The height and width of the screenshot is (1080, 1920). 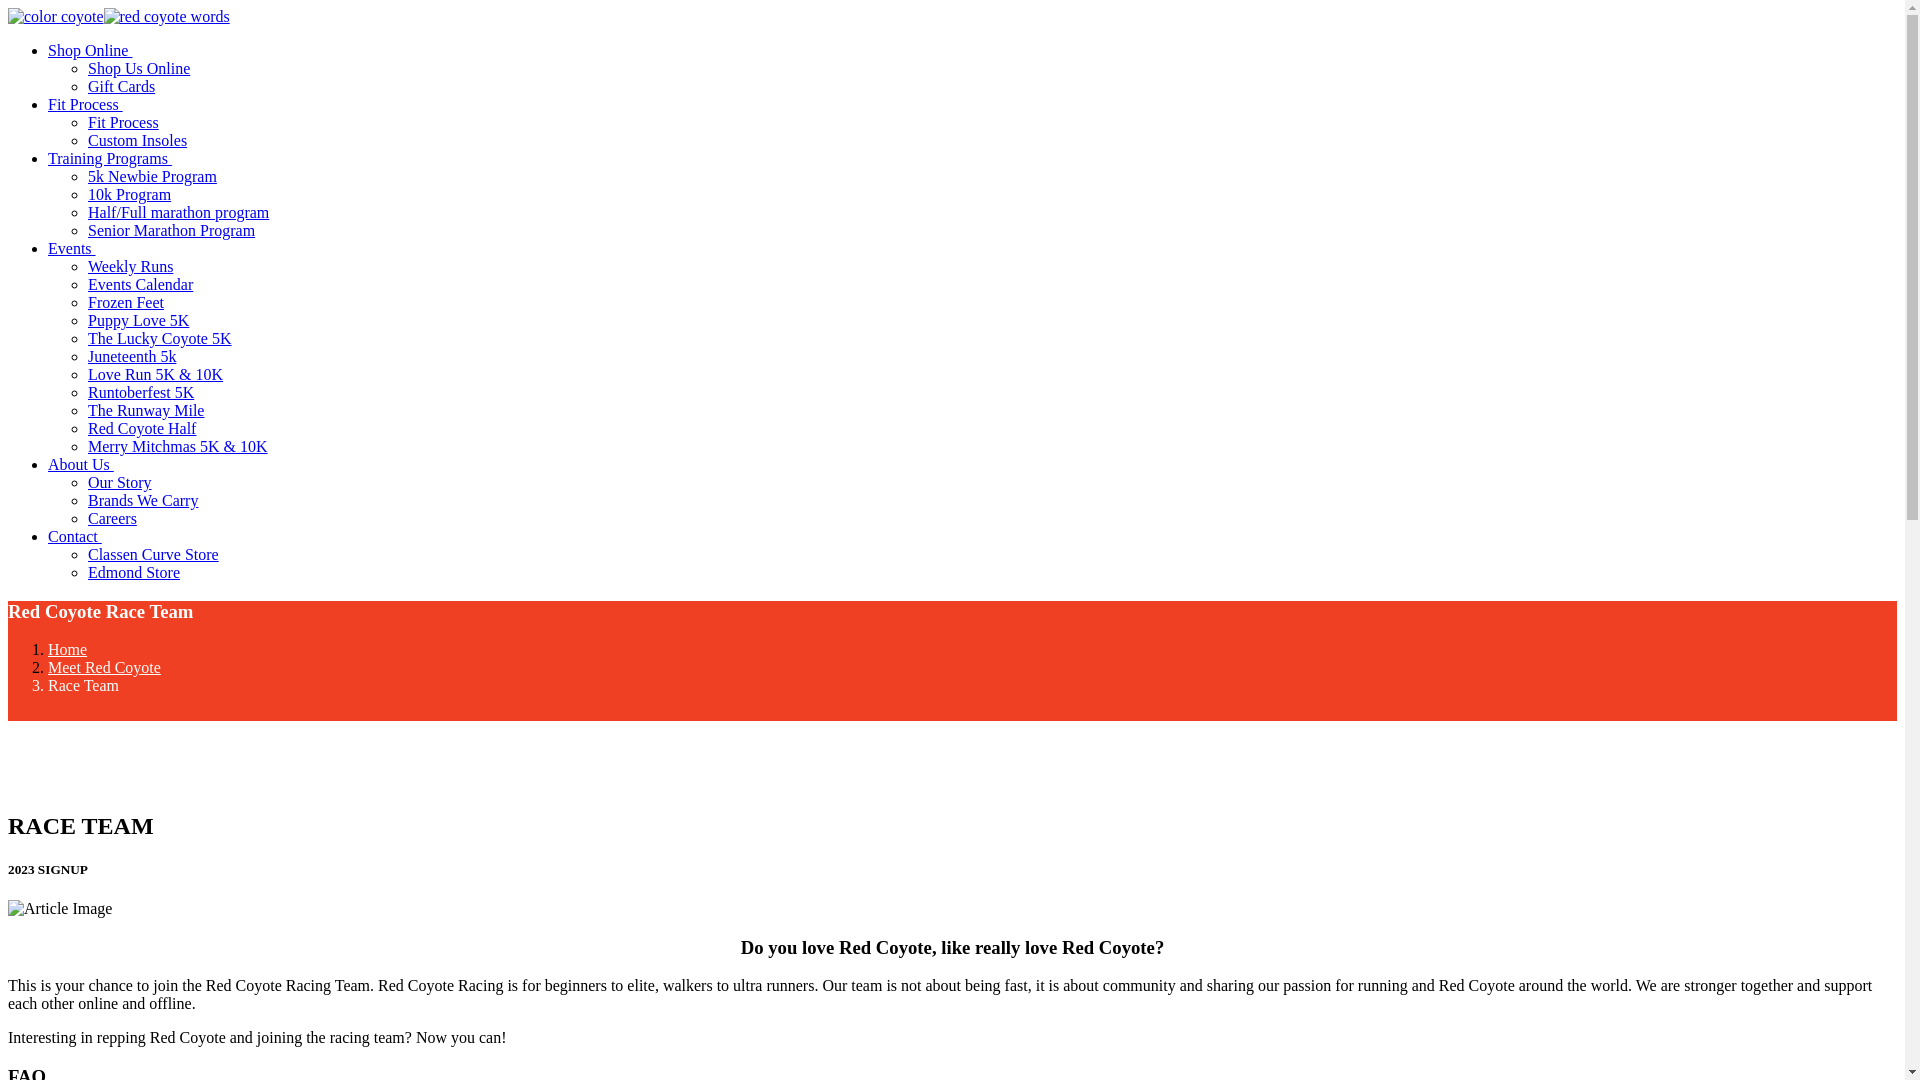 I want to click on Careers, so click(x=112, y=518).